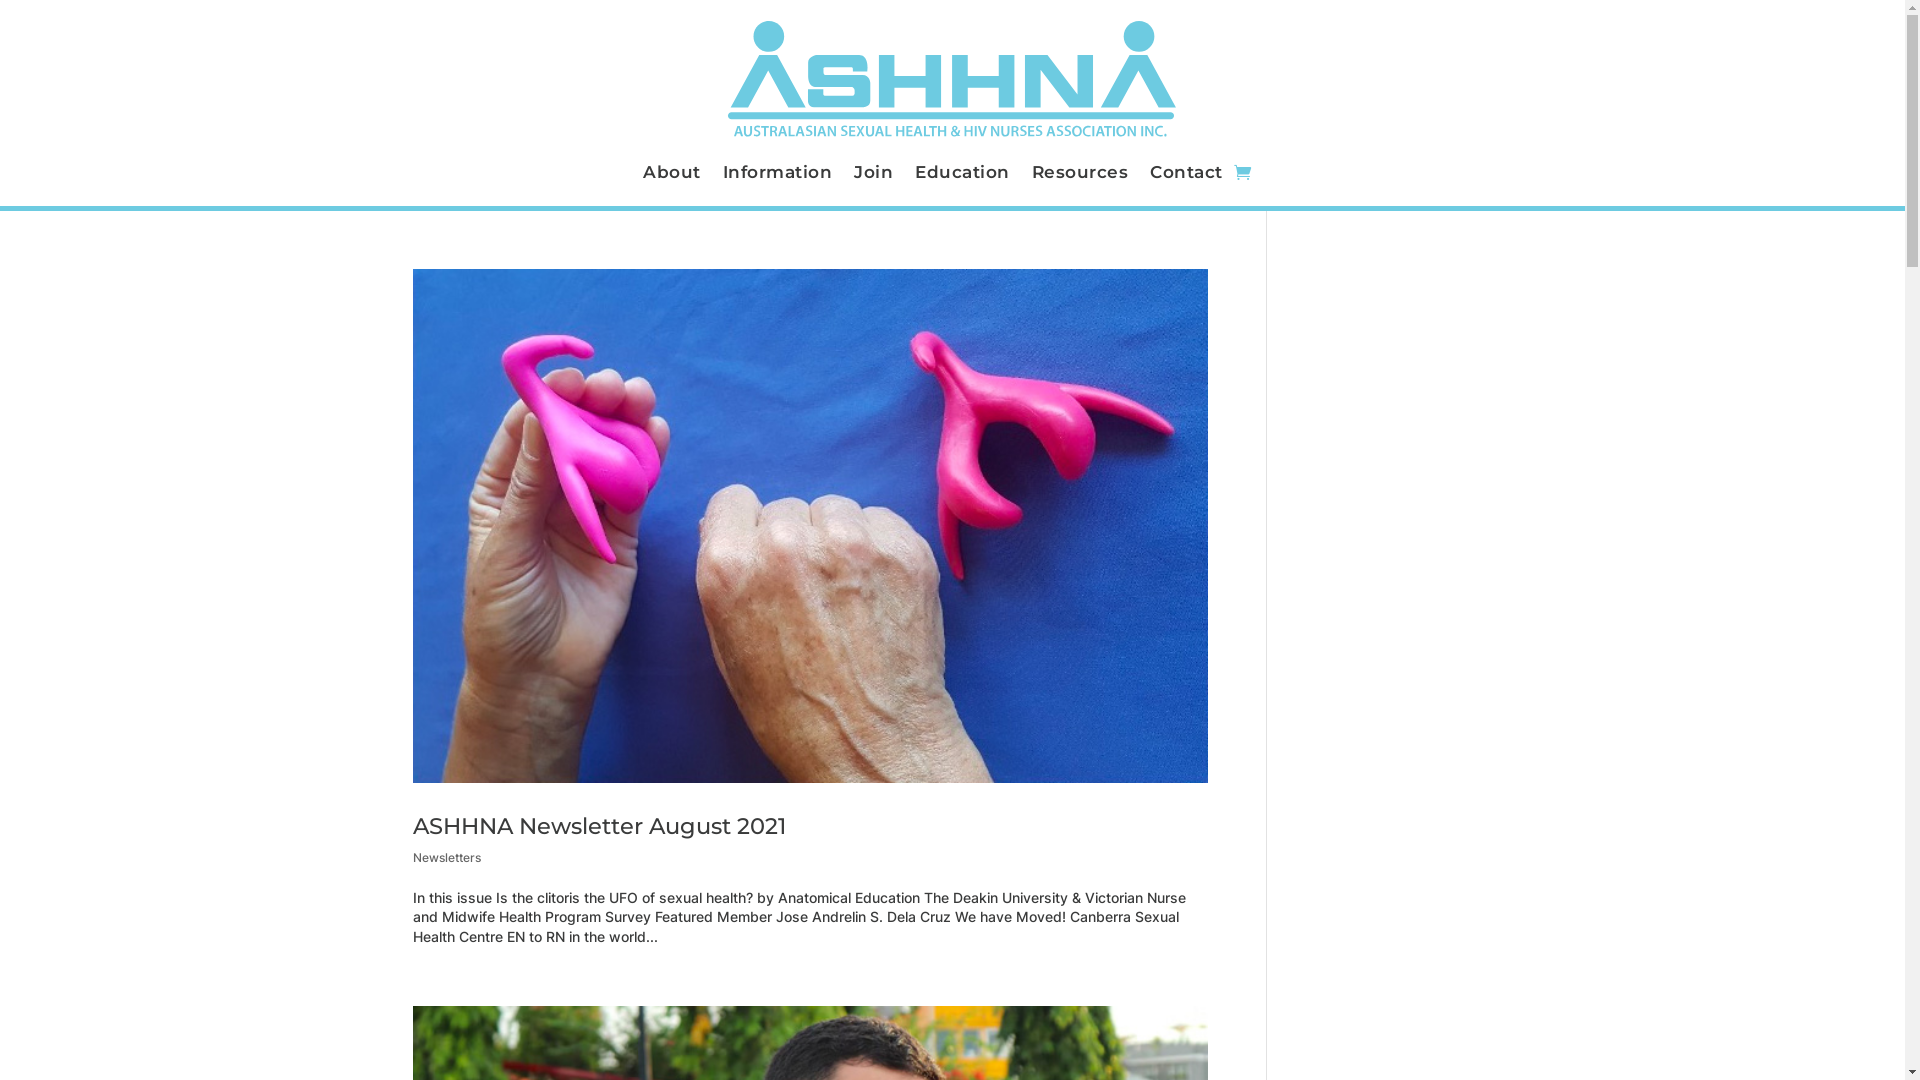 The width and height of the screenshot is (1920, 1080). I want to click on Resources, so click(1080, 176).